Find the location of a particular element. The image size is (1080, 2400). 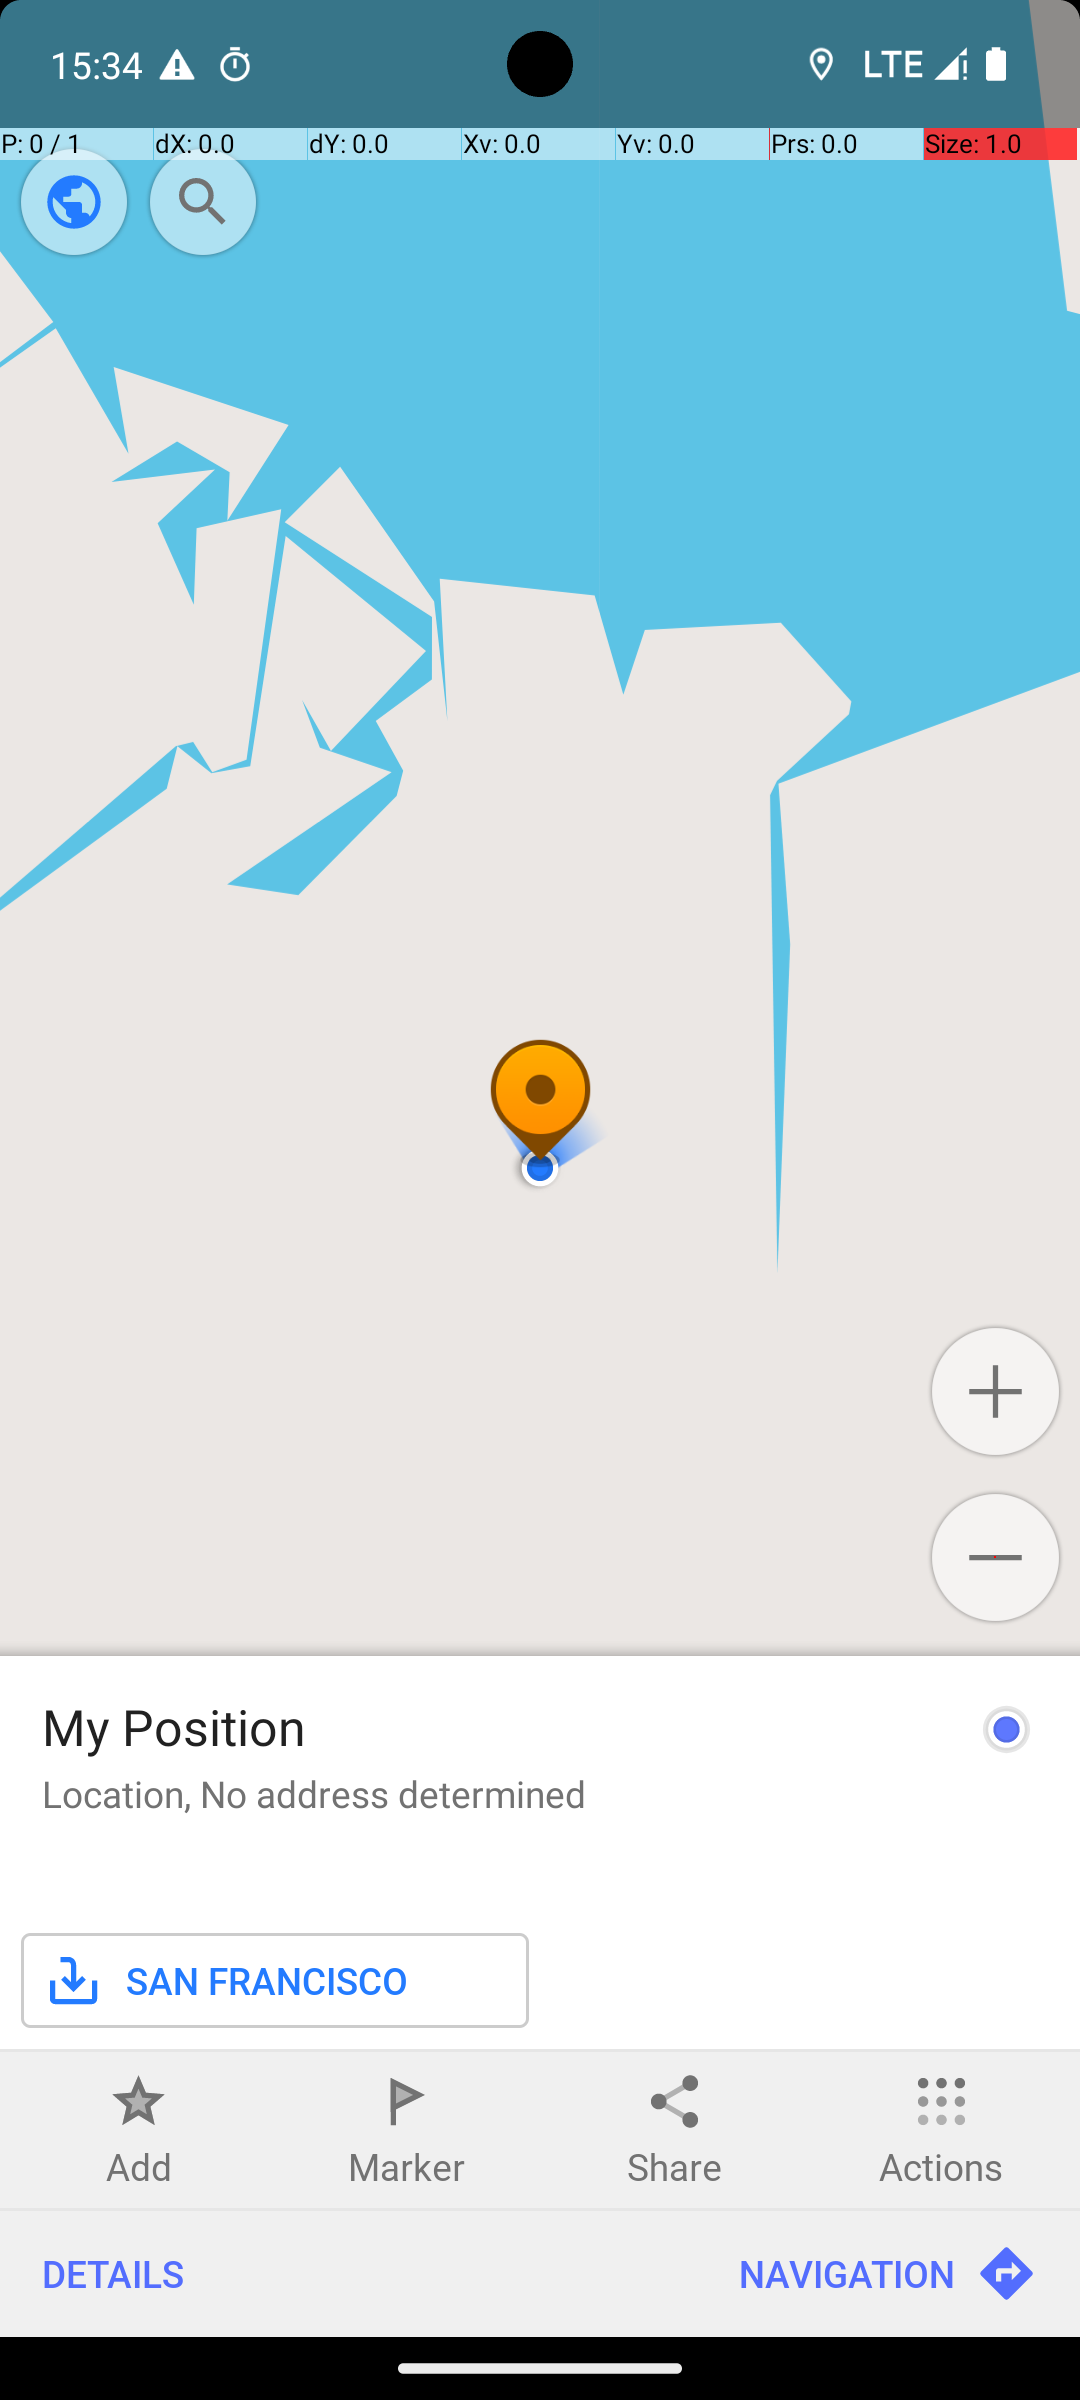

Add is located at coordinates (139, 2166).